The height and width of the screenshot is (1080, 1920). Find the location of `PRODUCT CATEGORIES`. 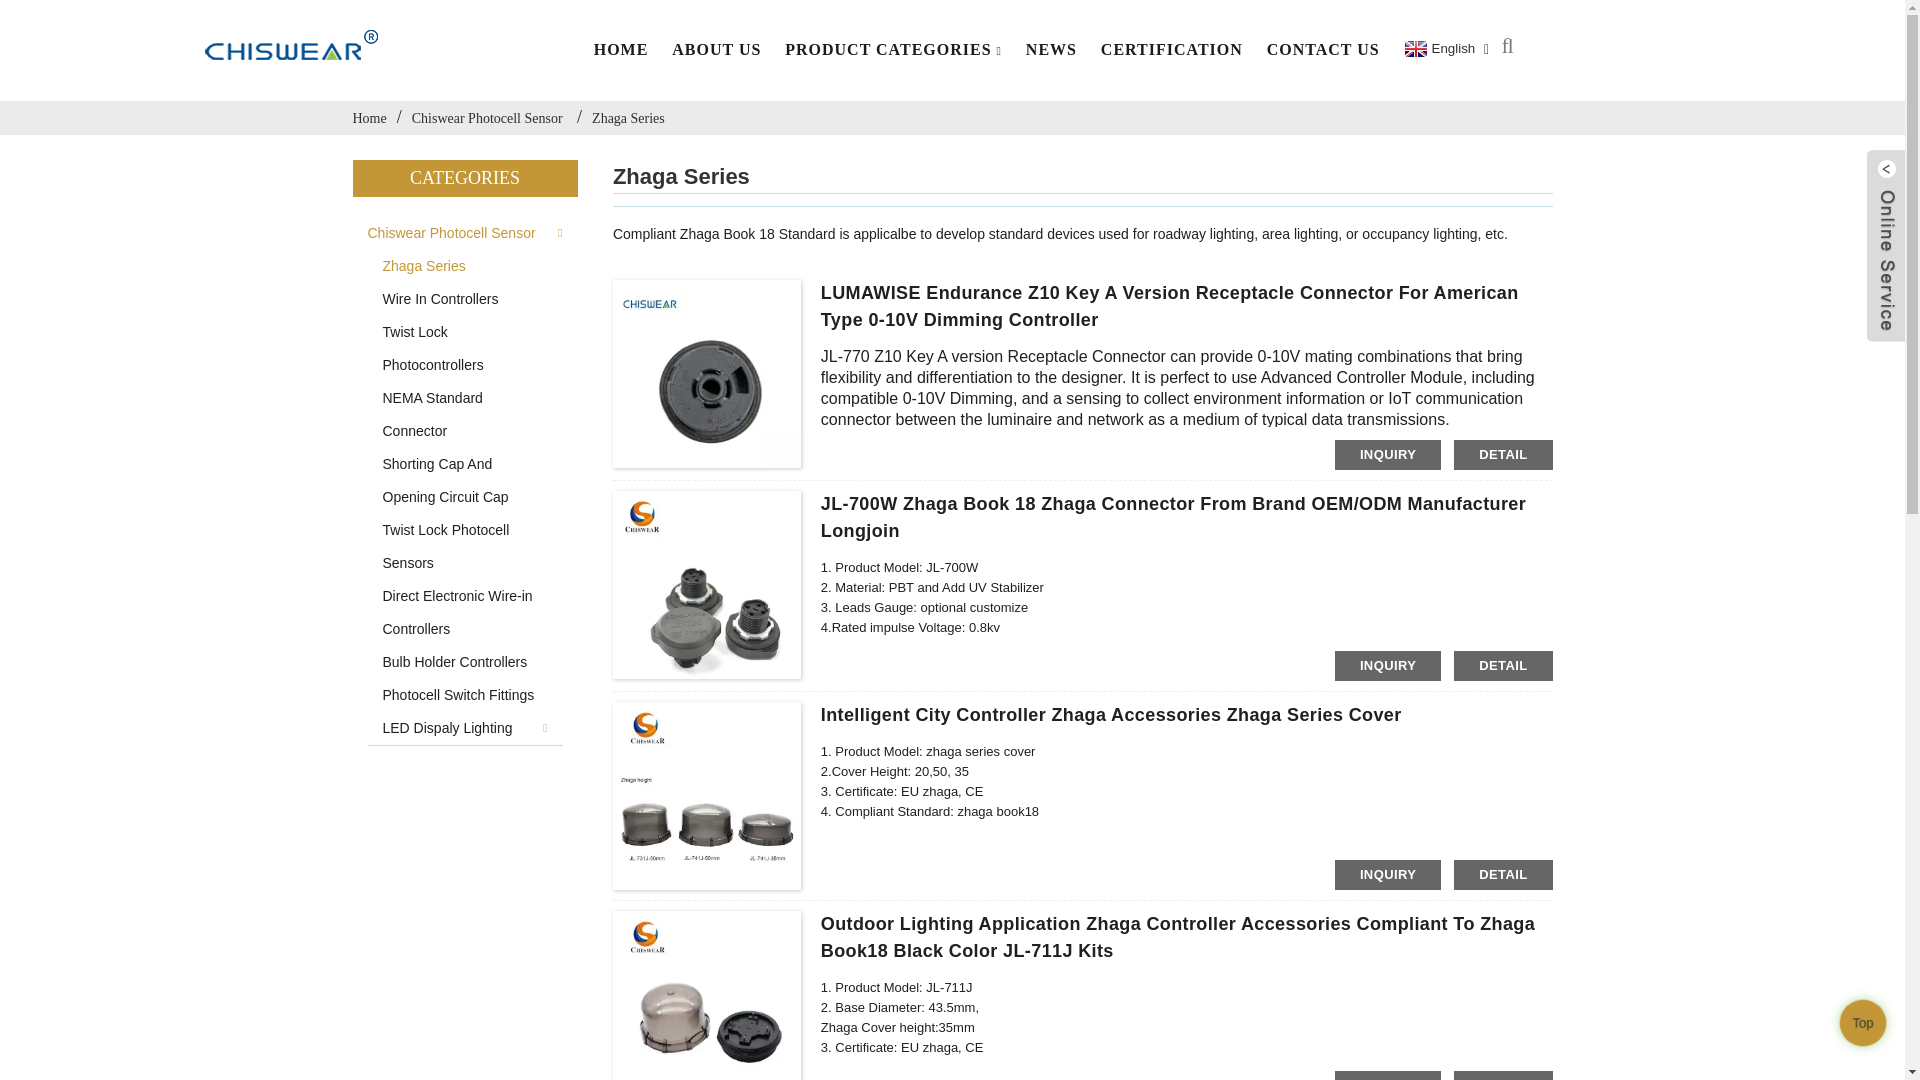

PRODUCT CATEGORIES is located at coordinates (893, 50).